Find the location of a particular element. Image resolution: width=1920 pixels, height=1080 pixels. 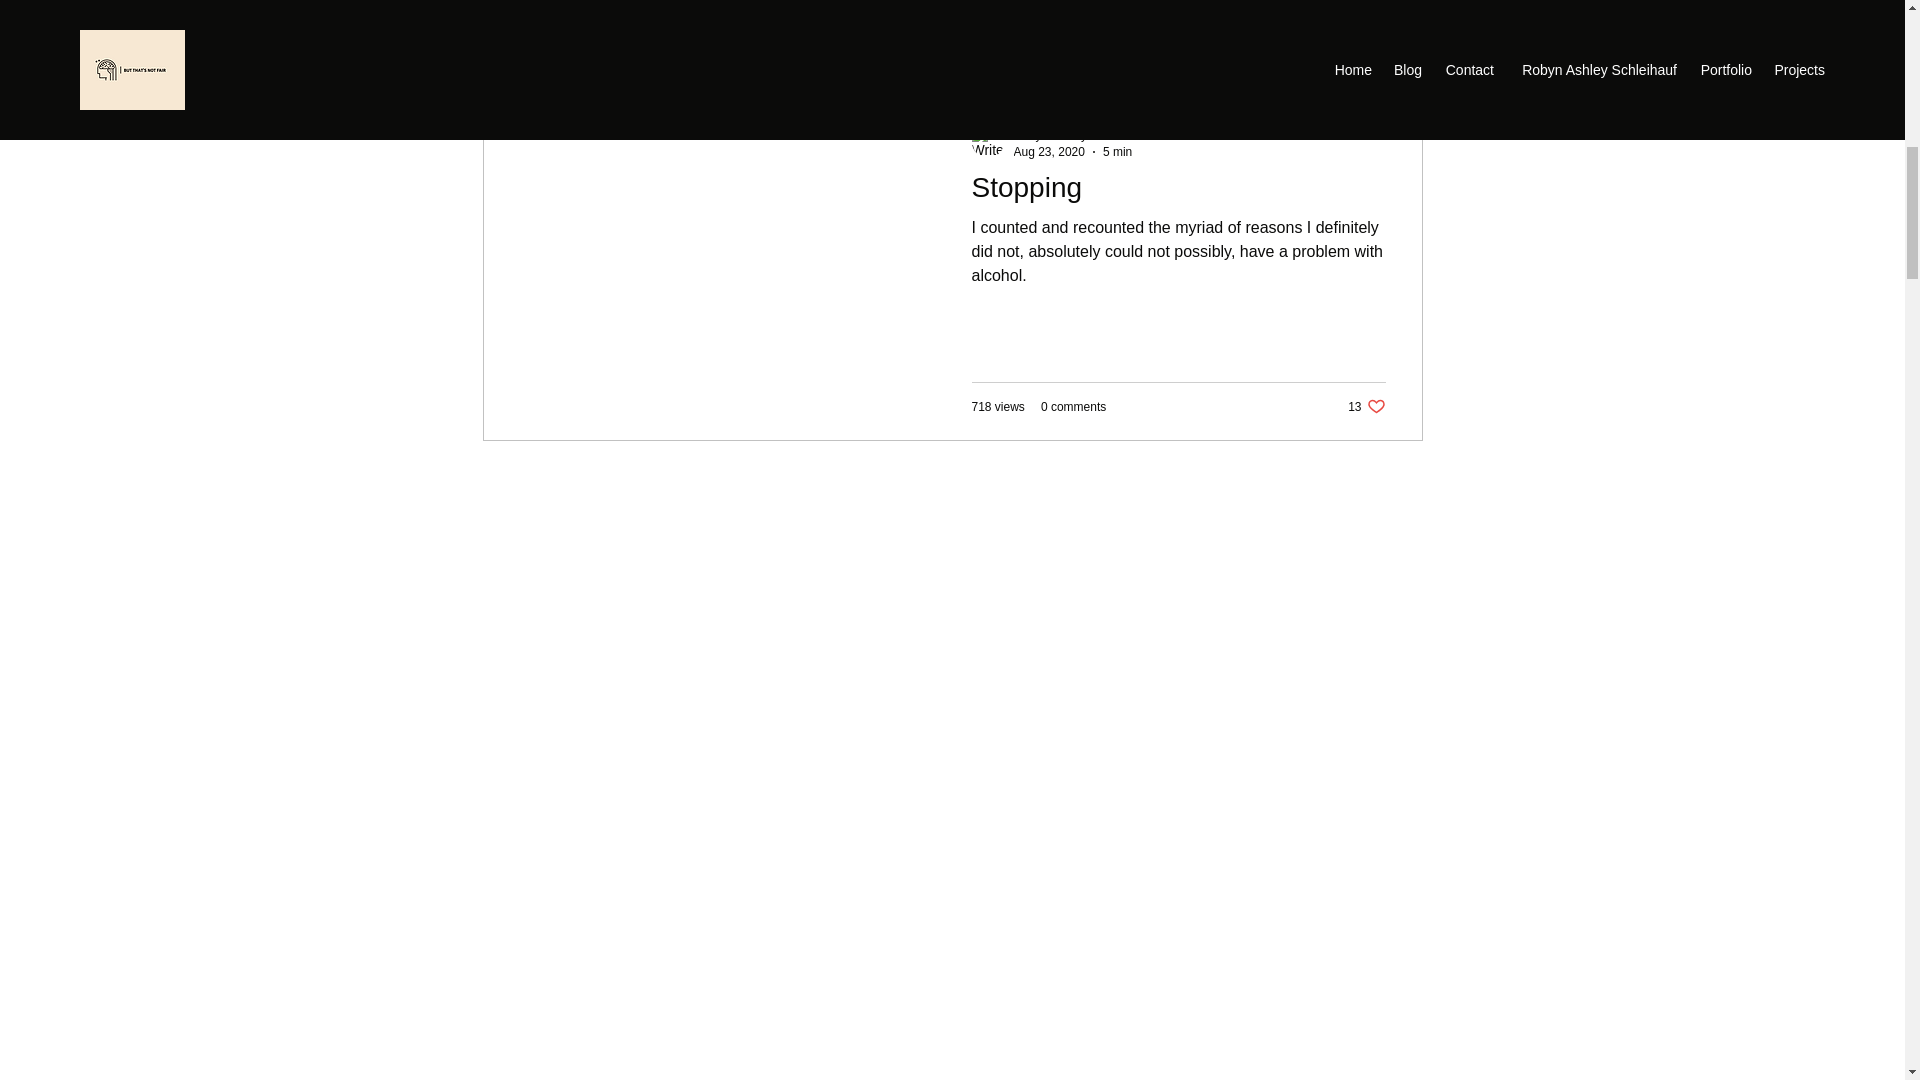

Post is located at coordinates (498, 40).